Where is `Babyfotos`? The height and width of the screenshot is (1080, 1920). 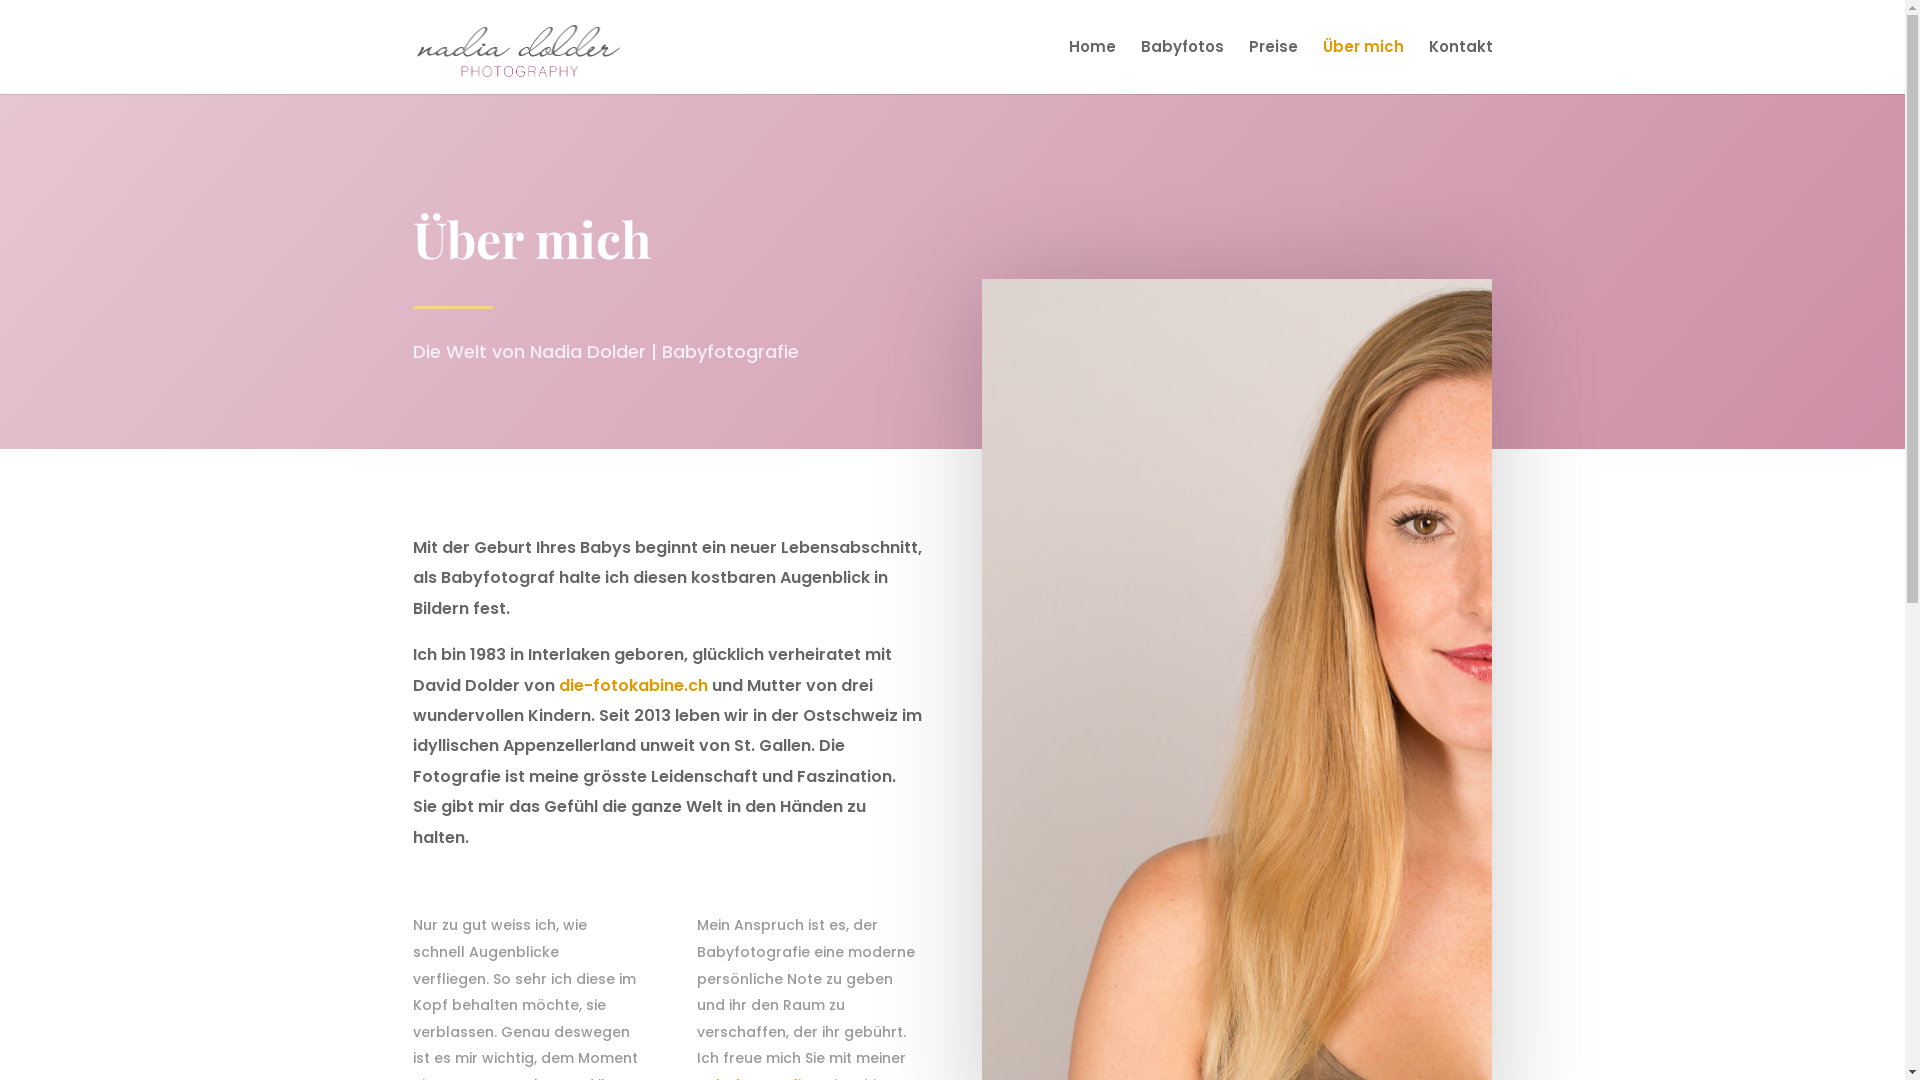 Babyfotos is located at coordinates (1182, 67).